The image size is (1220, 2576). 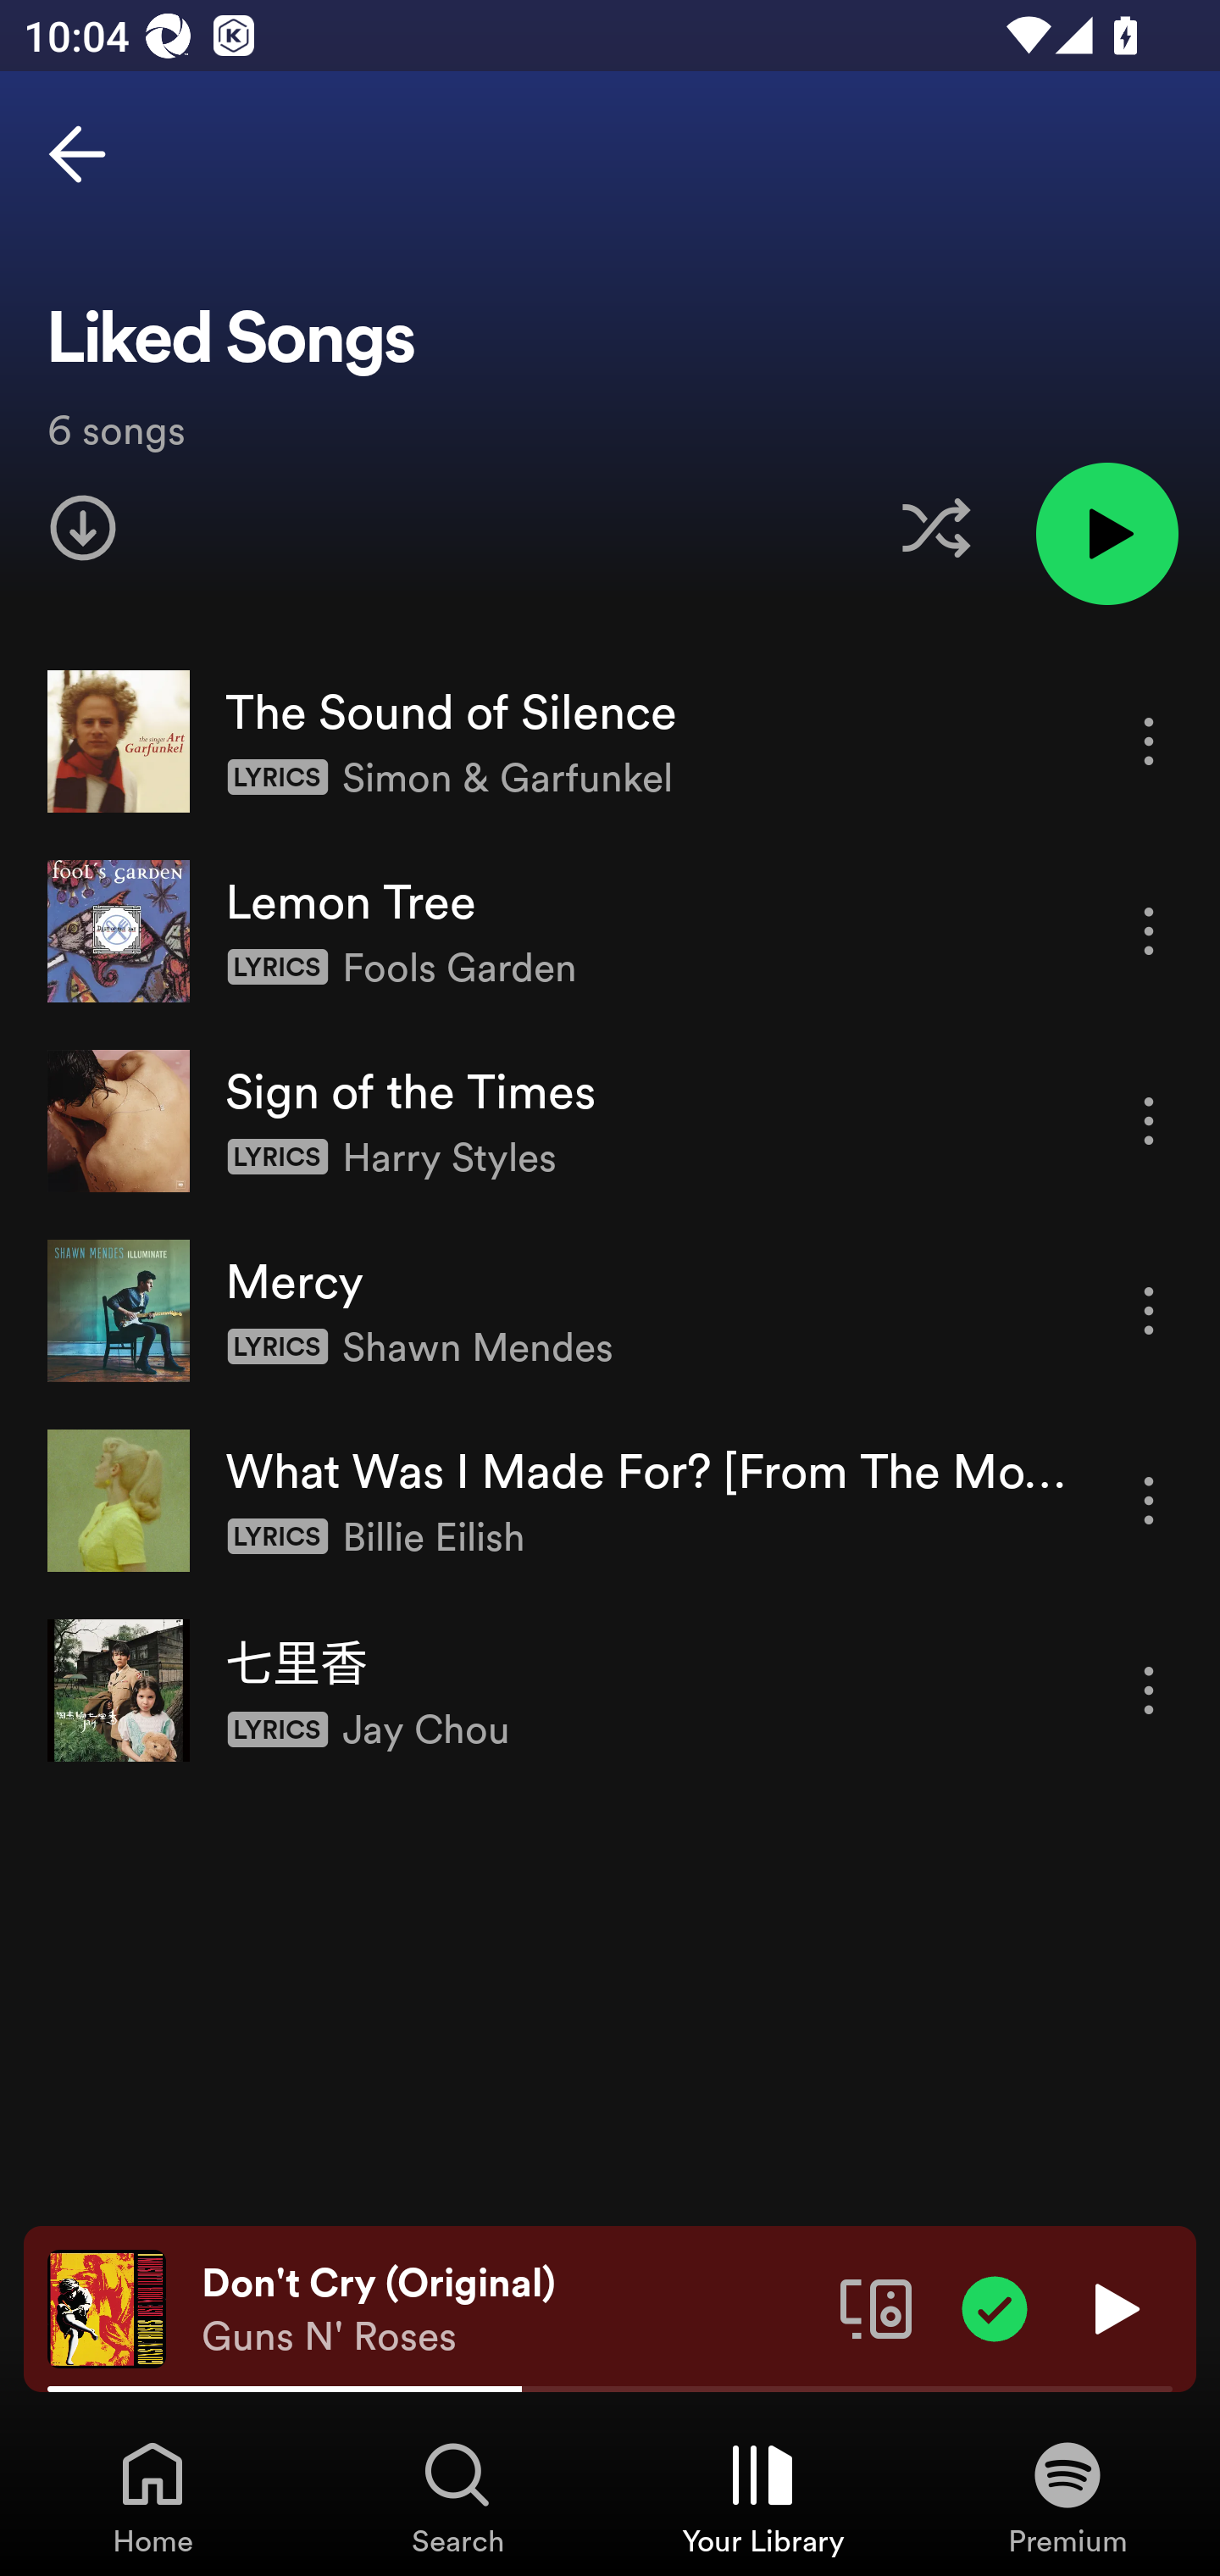 What do you see at coordinates (935, 528) in the screenshot?
I see `Enable shuffle for this liked songs` at bounding box center [935, 528].